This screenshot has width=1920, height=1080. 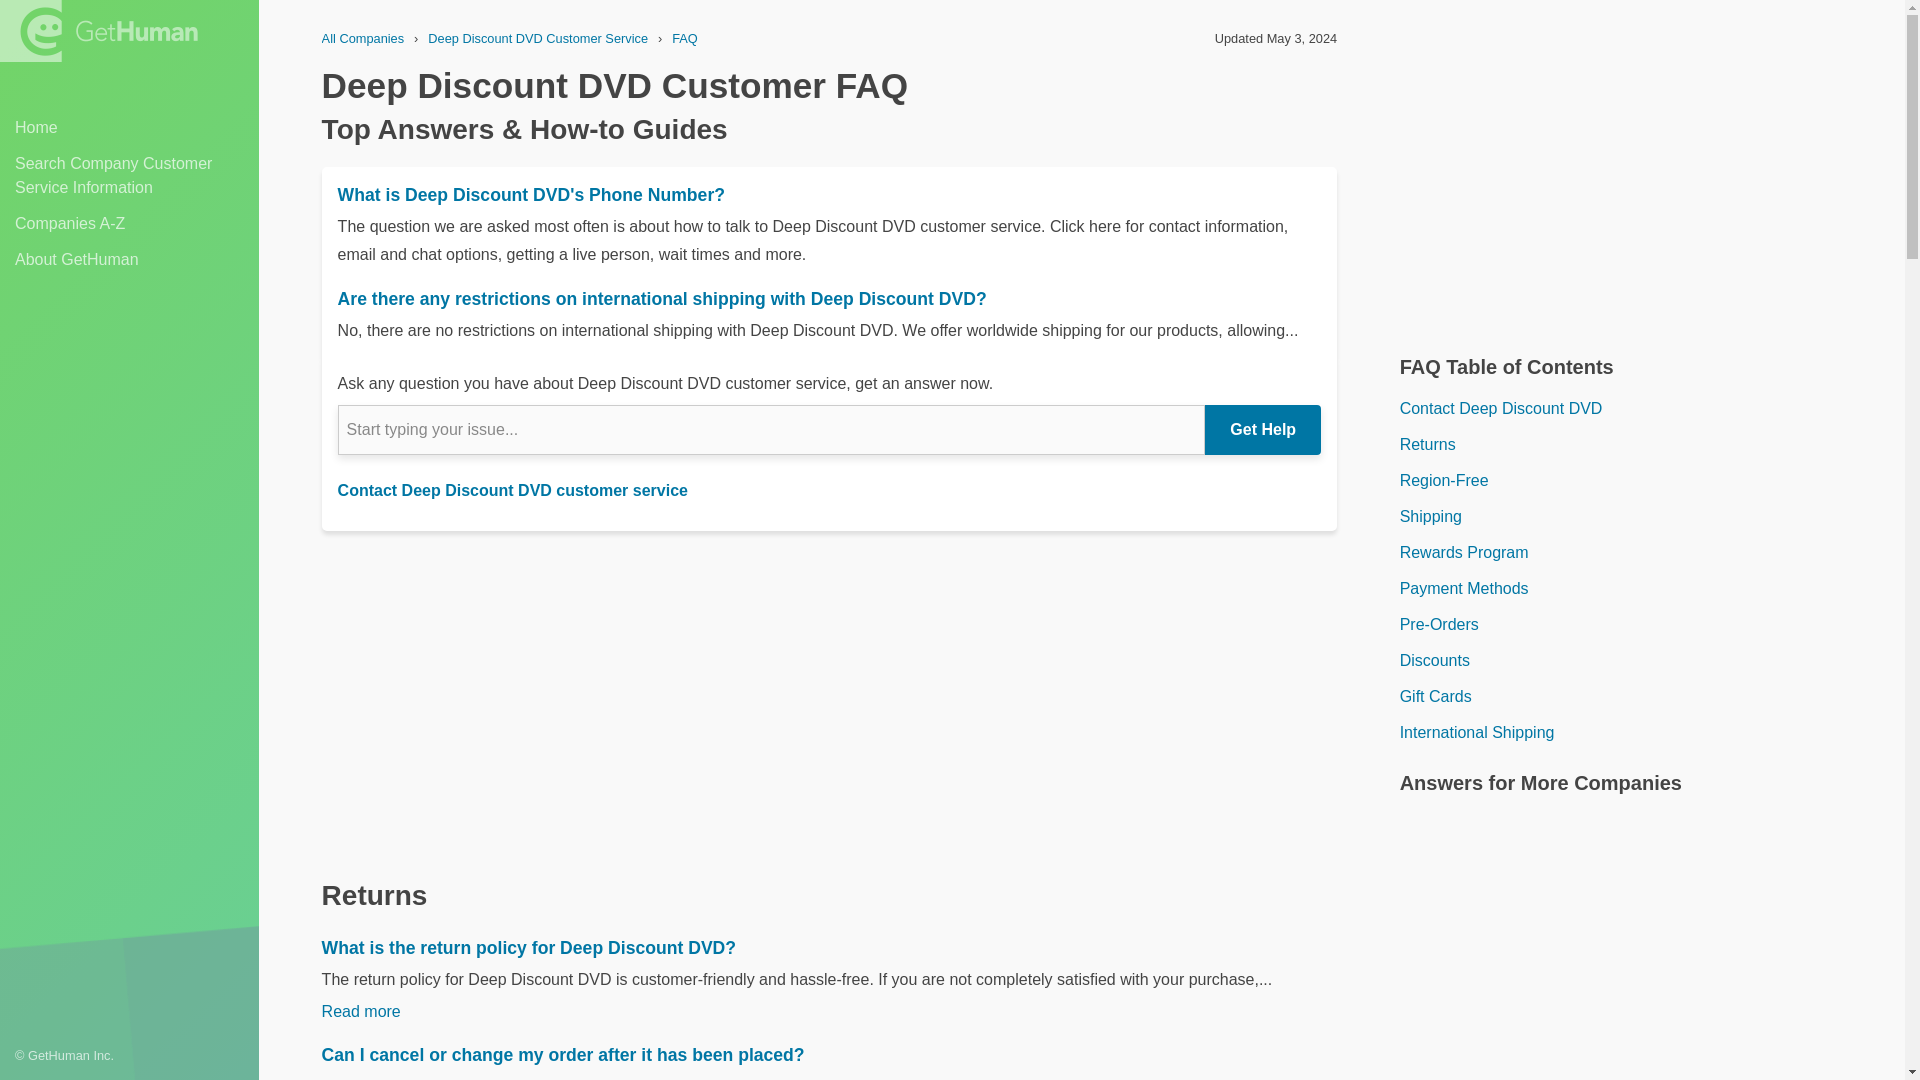 I want to click on All Companies, so click(x=364, y=38).